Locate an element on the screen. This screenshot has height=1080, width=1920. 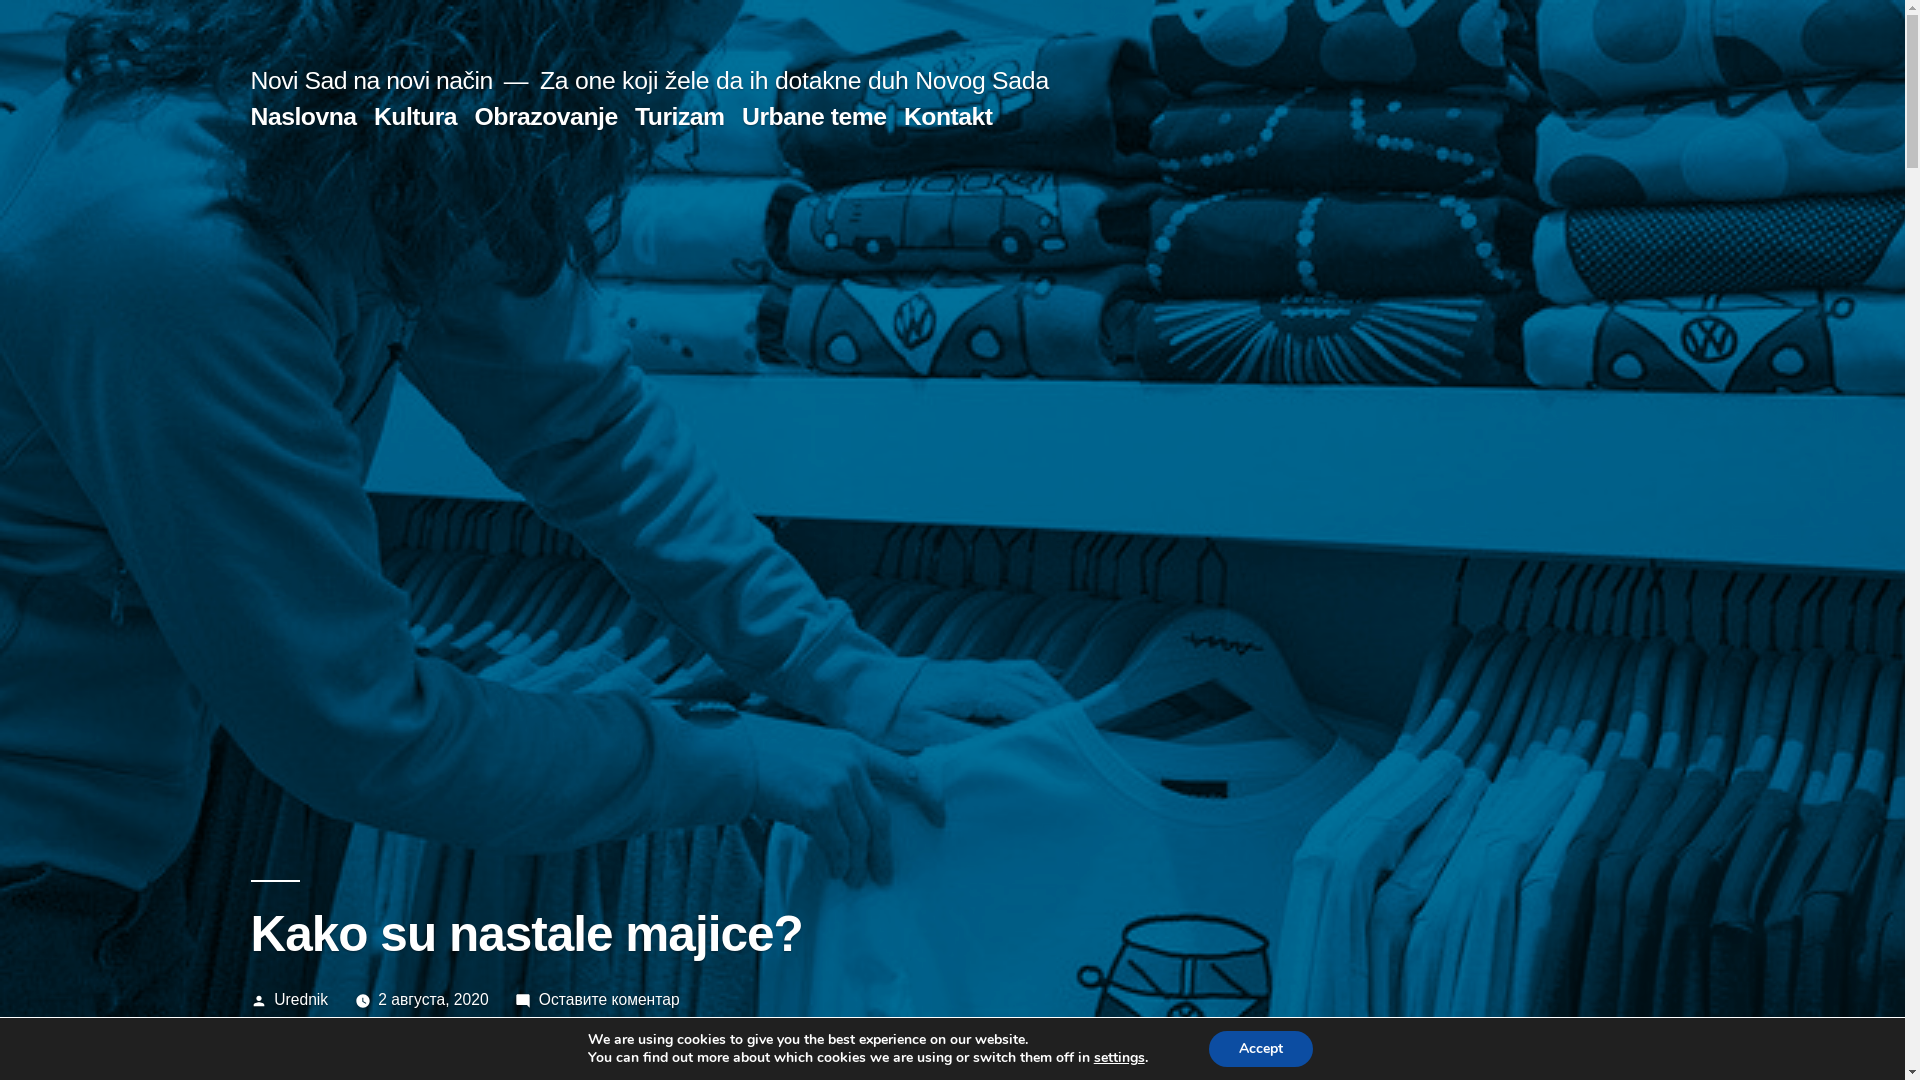
Accept is located at coordinates (1261, 1049).